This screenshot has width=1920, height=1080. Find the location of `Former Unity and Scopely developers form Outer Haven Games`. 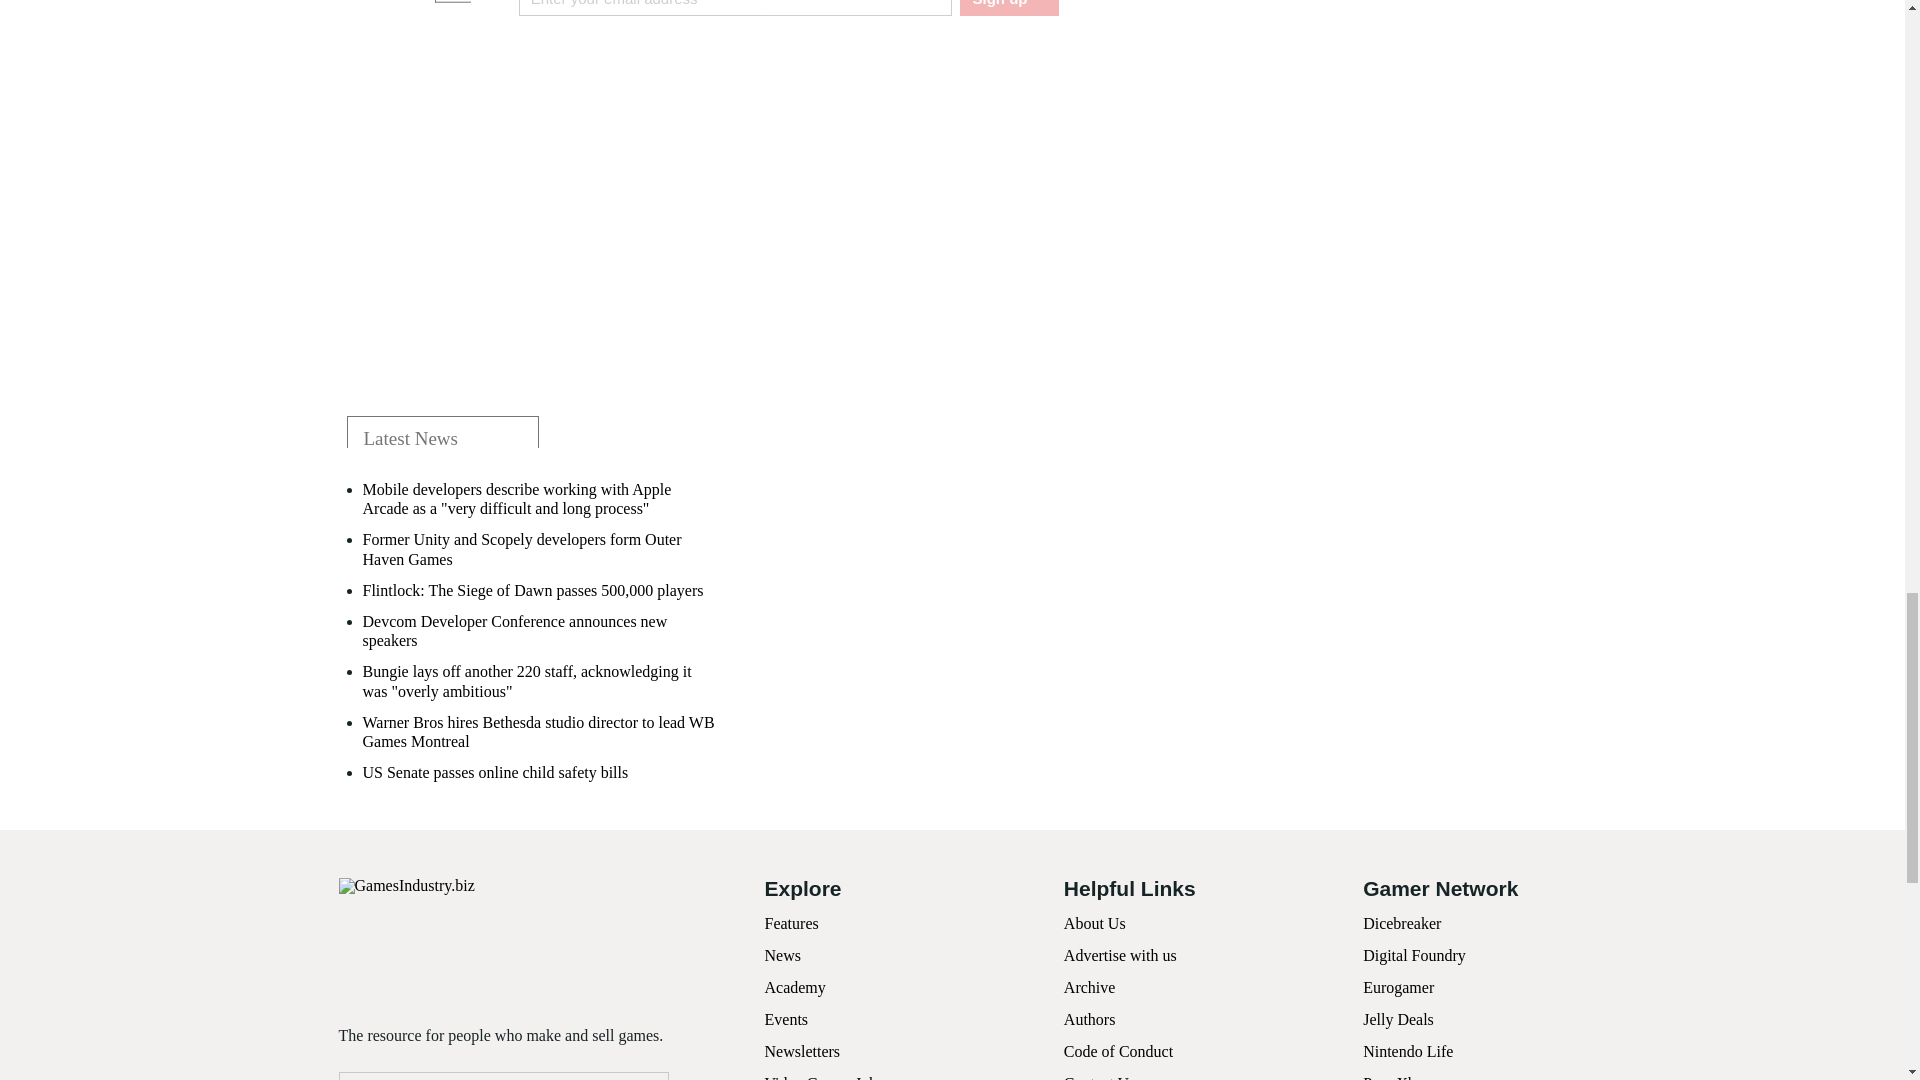

Former Unity and Scopely developers form Outer Haven Games is located at coordinates (540, 549).